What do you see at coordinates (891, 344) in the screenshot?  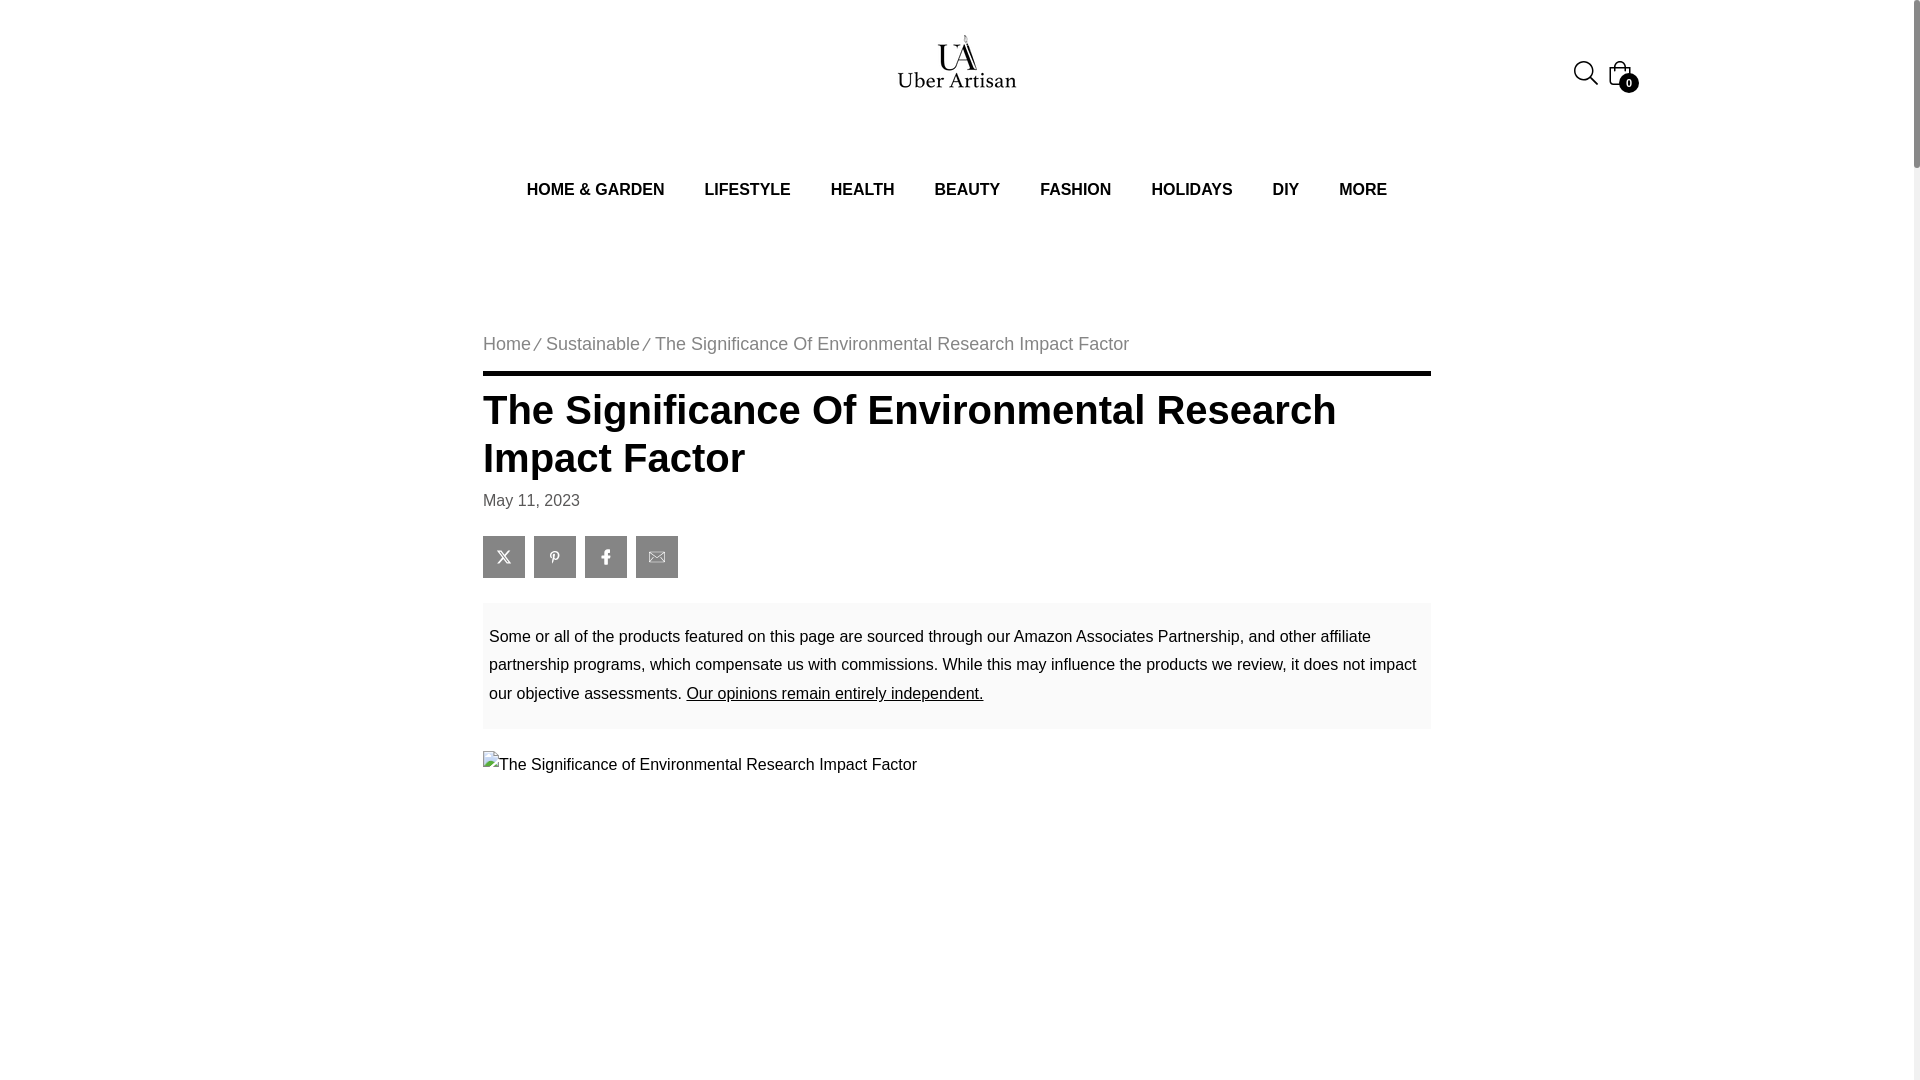 I see `The Significance Of Environmental Research Impact Factor` at bounding box center [891, 344].